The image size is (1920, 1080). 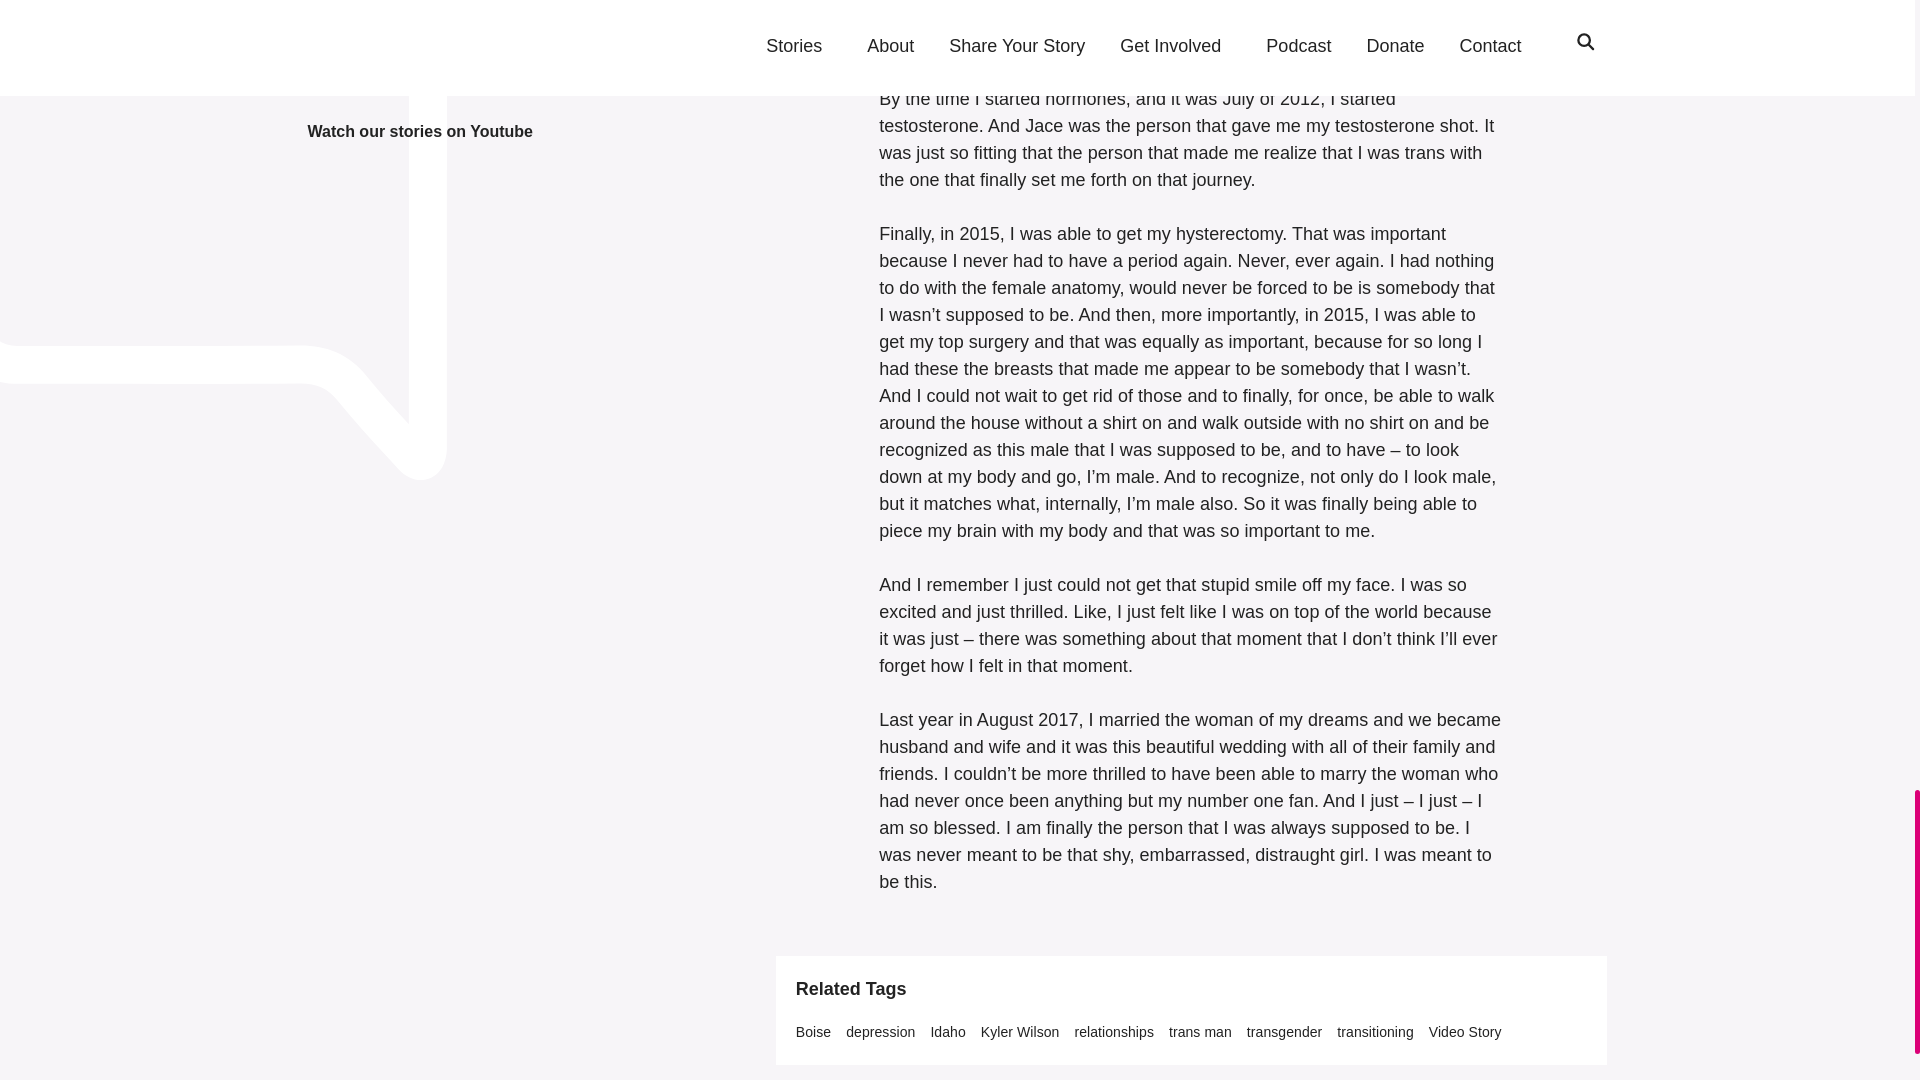 I want to click on Video Story, so click(x=1464, y=1032).